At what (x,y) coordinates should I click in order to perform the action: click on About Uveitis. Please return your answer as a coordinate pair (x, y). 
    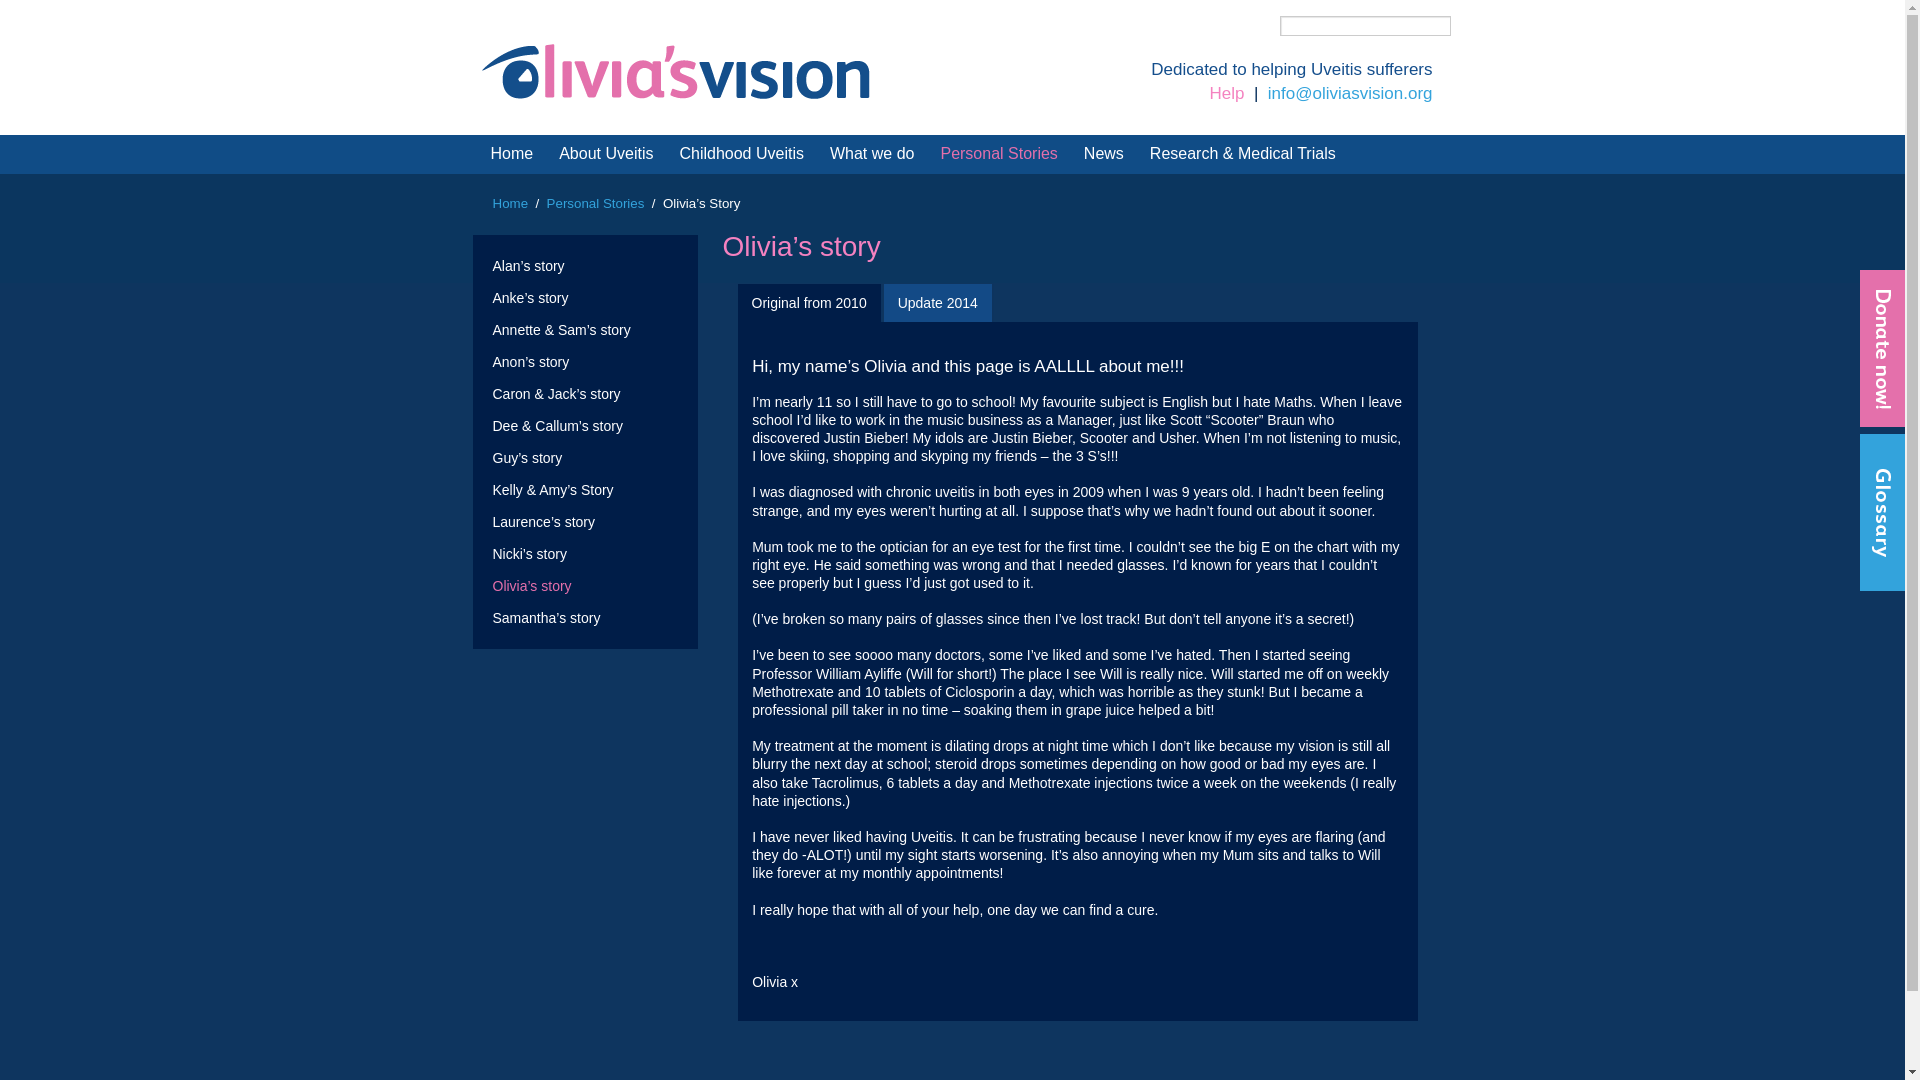
    Looking at the image, I should click on (606, 154).